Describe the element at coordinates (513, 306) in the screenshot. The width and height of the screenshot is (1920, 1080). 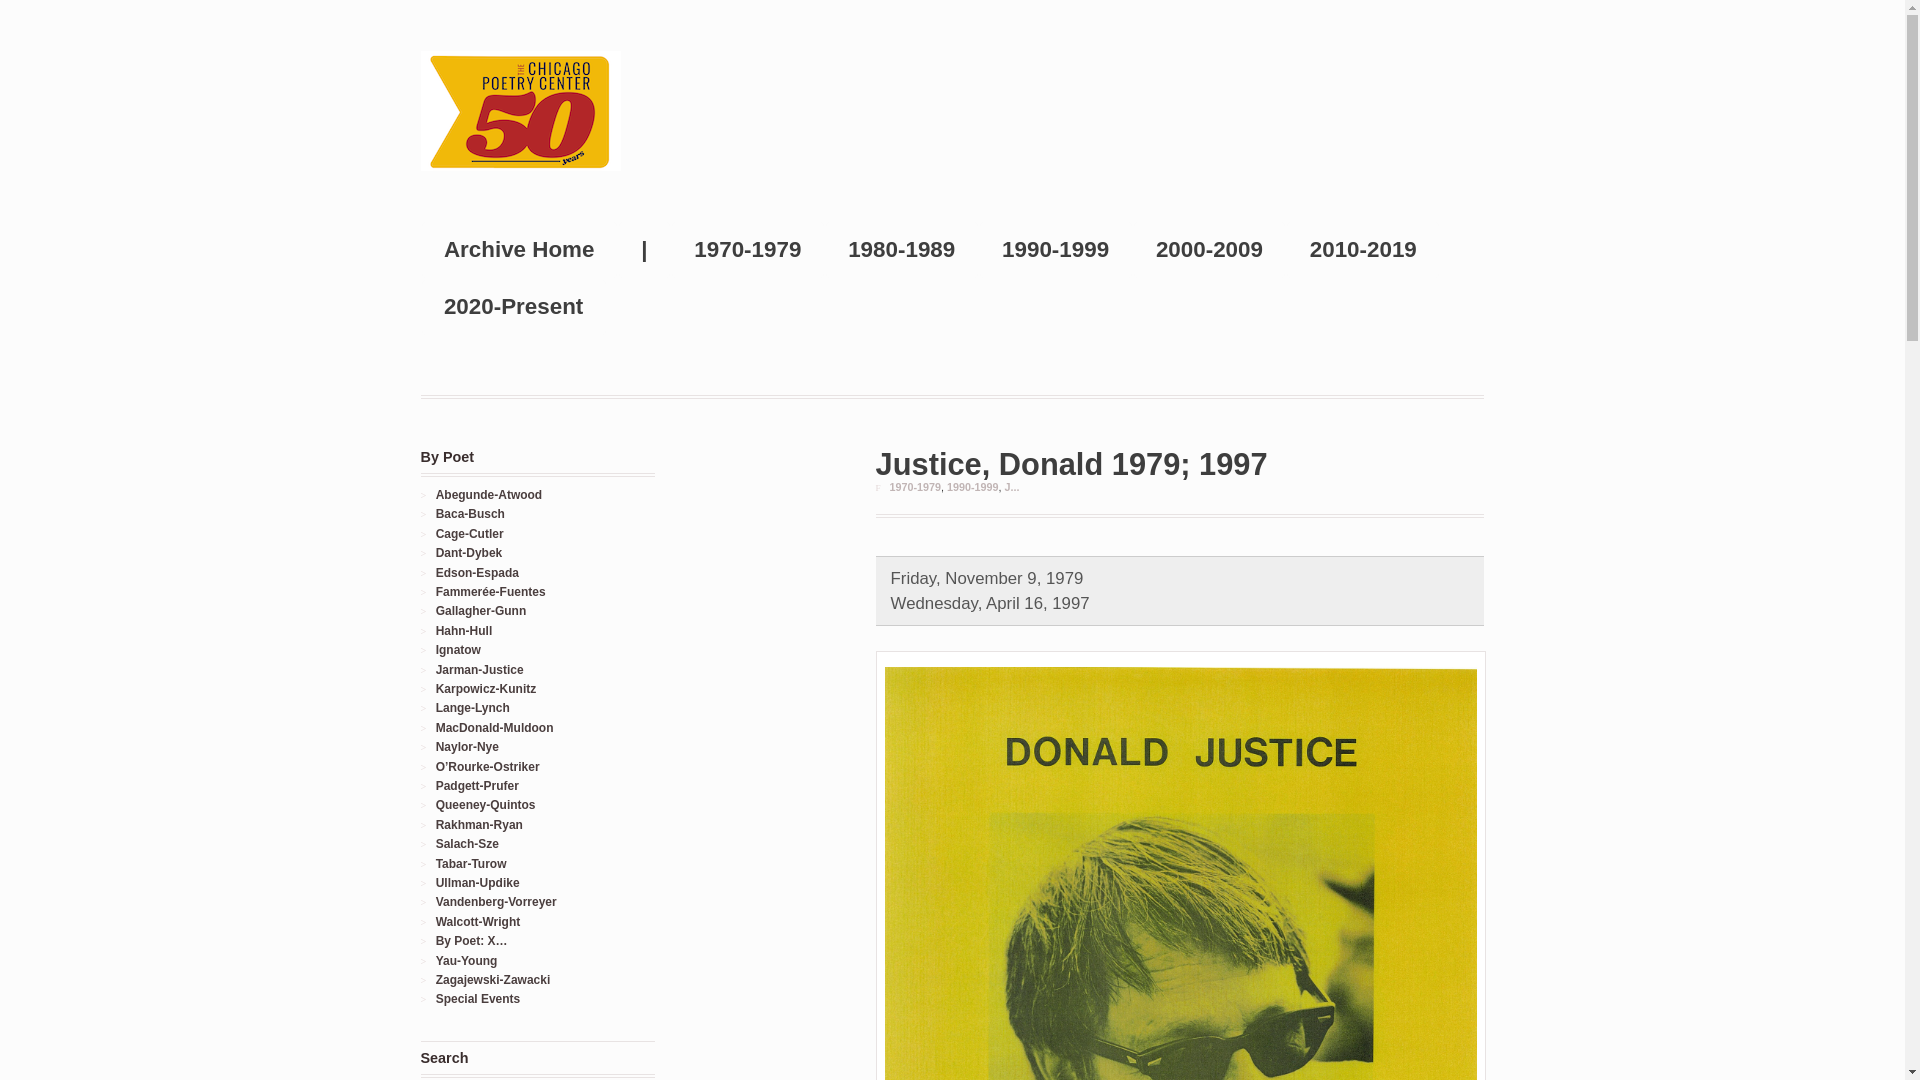
I see `2020-Present` at that location.